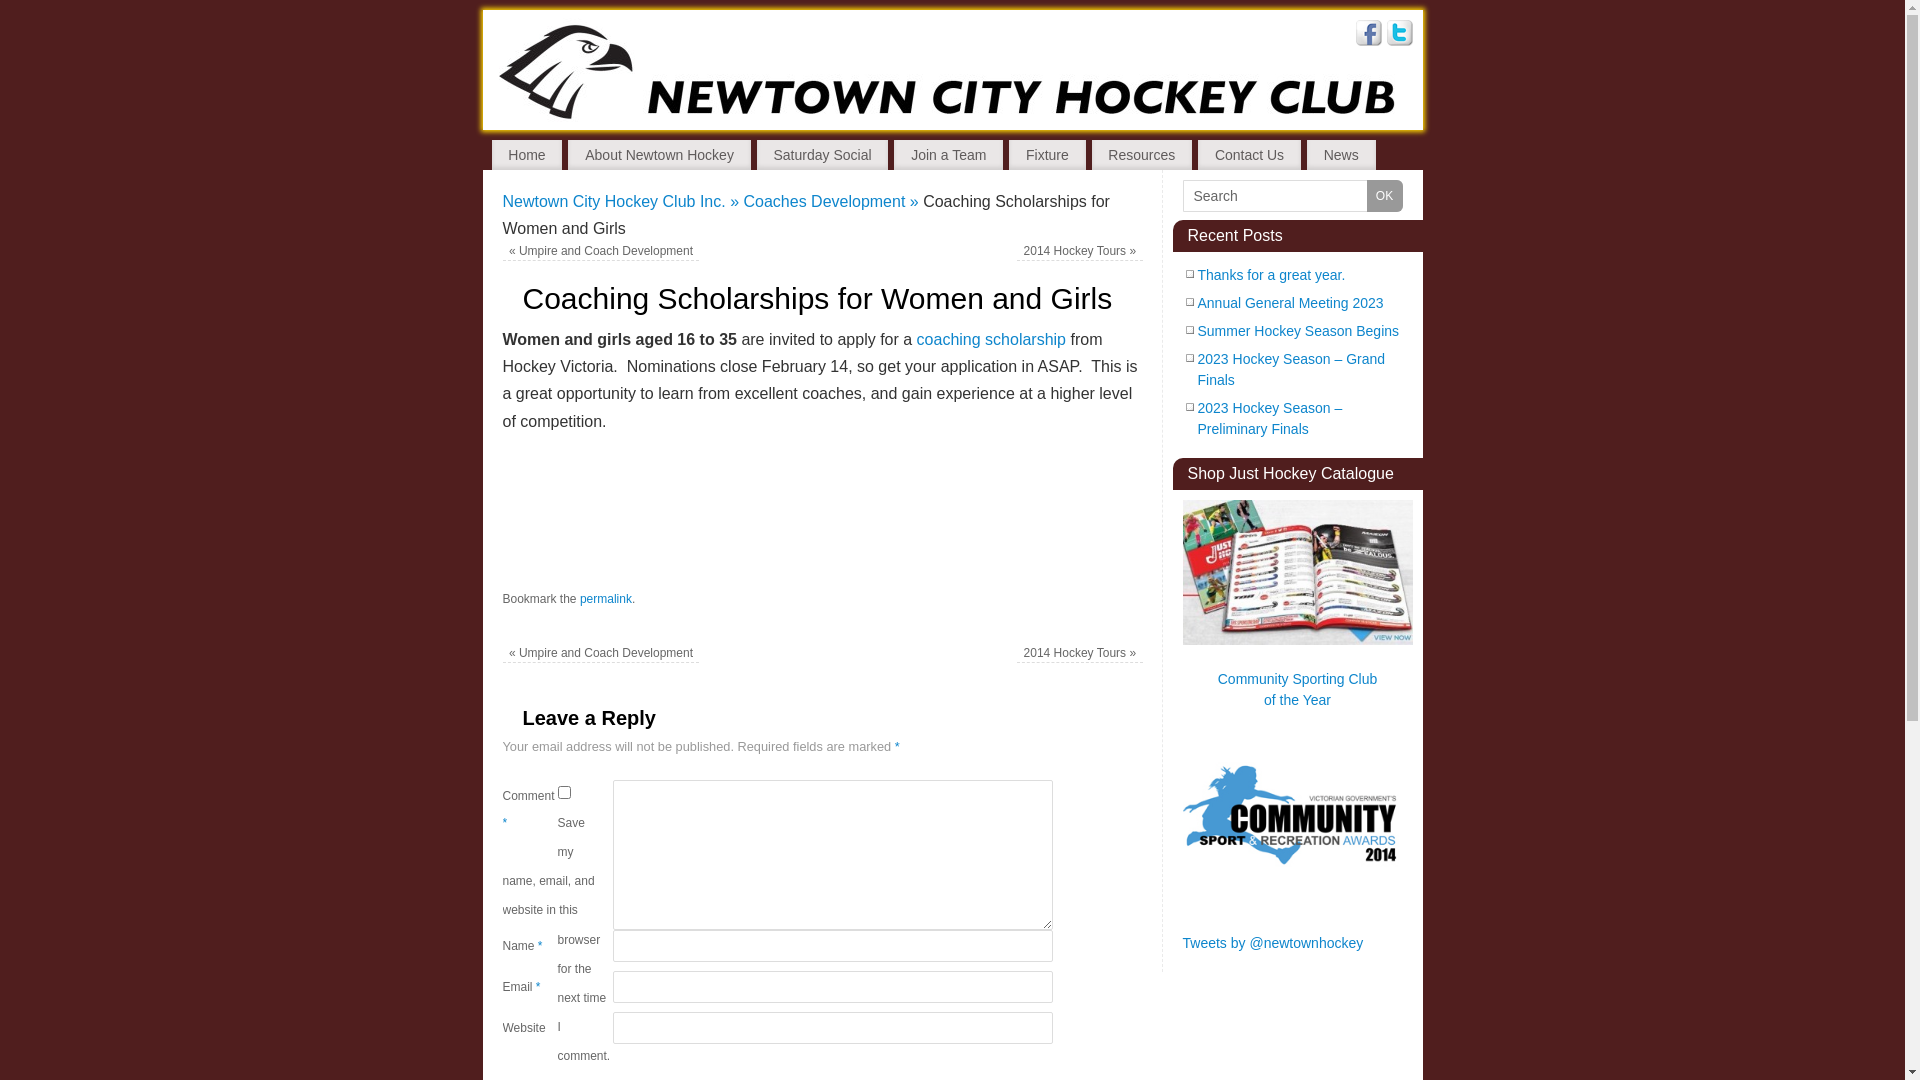 This screenshot has width=1920, height=1080. I want to click on Saturday Social, so click(823, 155).